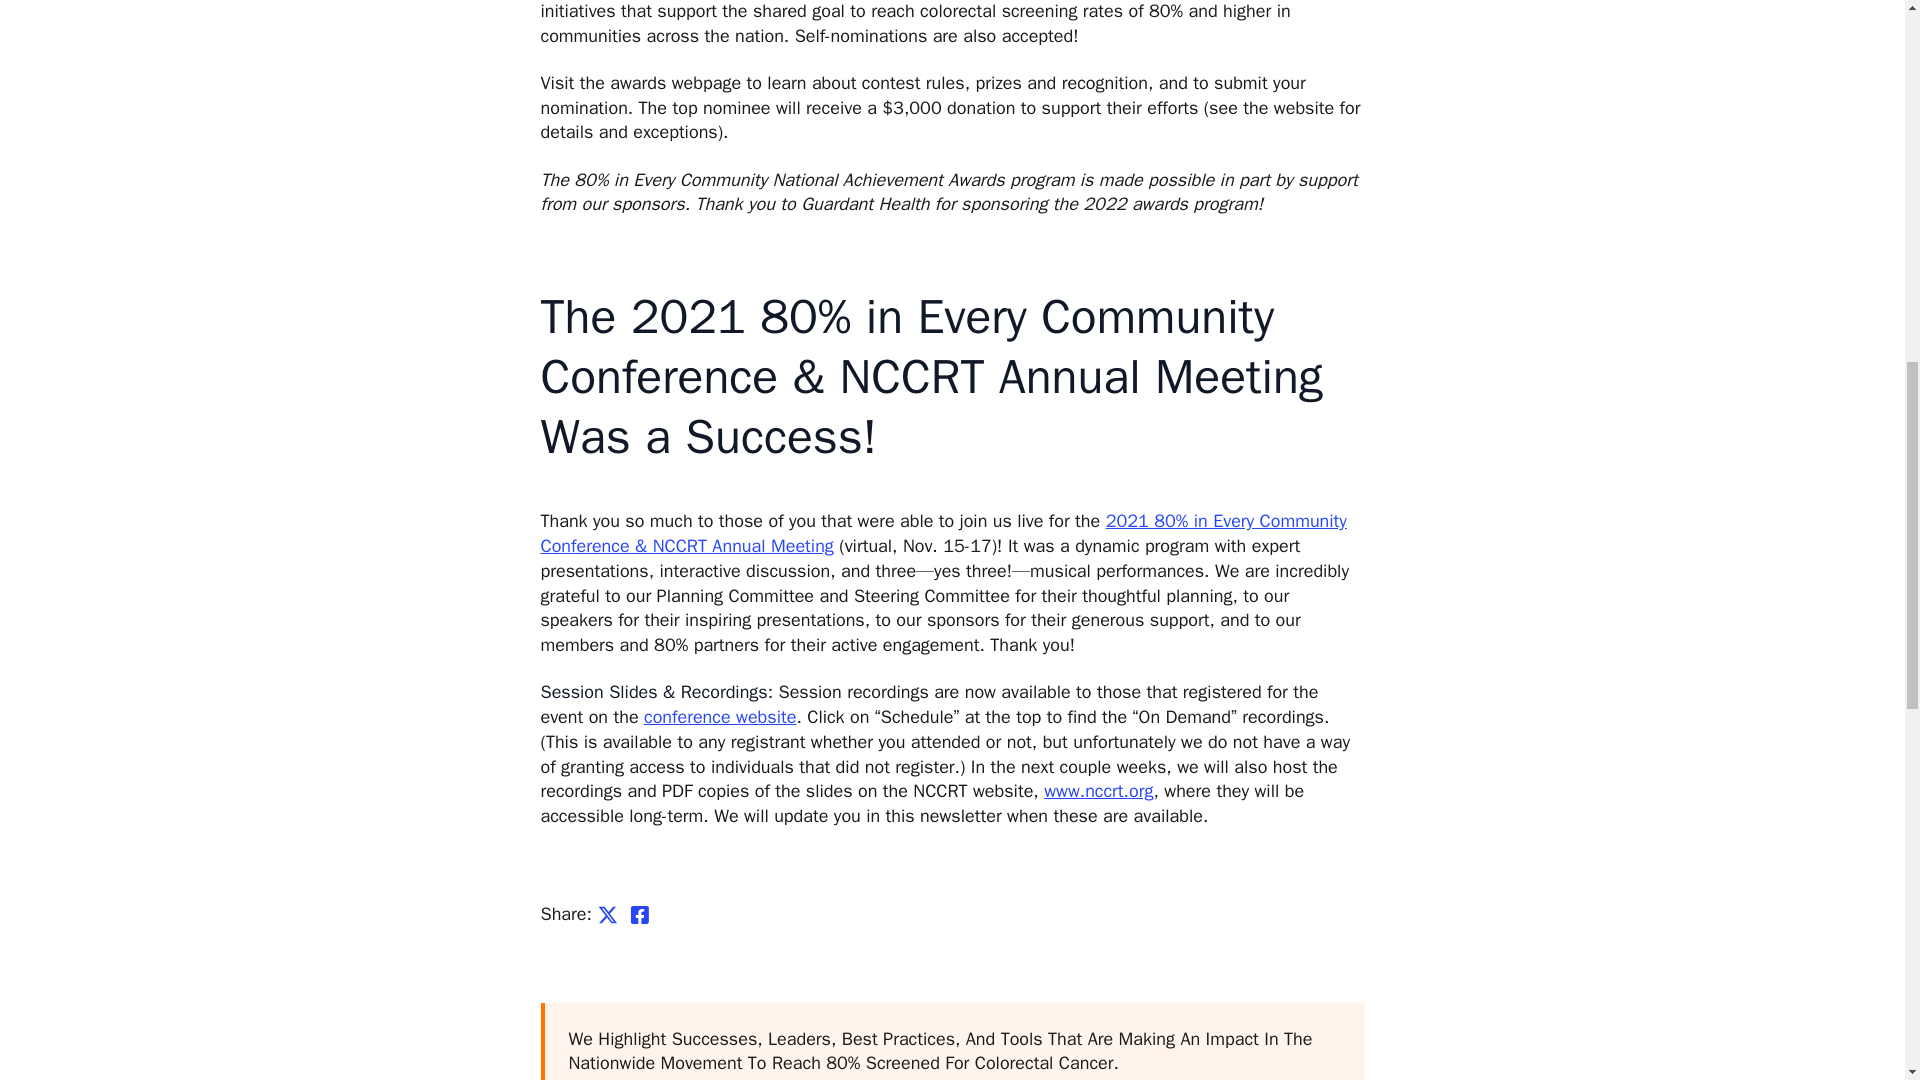  What do you see at coordinates (640, 914) in the screenshot?
I see `Share post on Facebook` at bounding box center [640, 914].